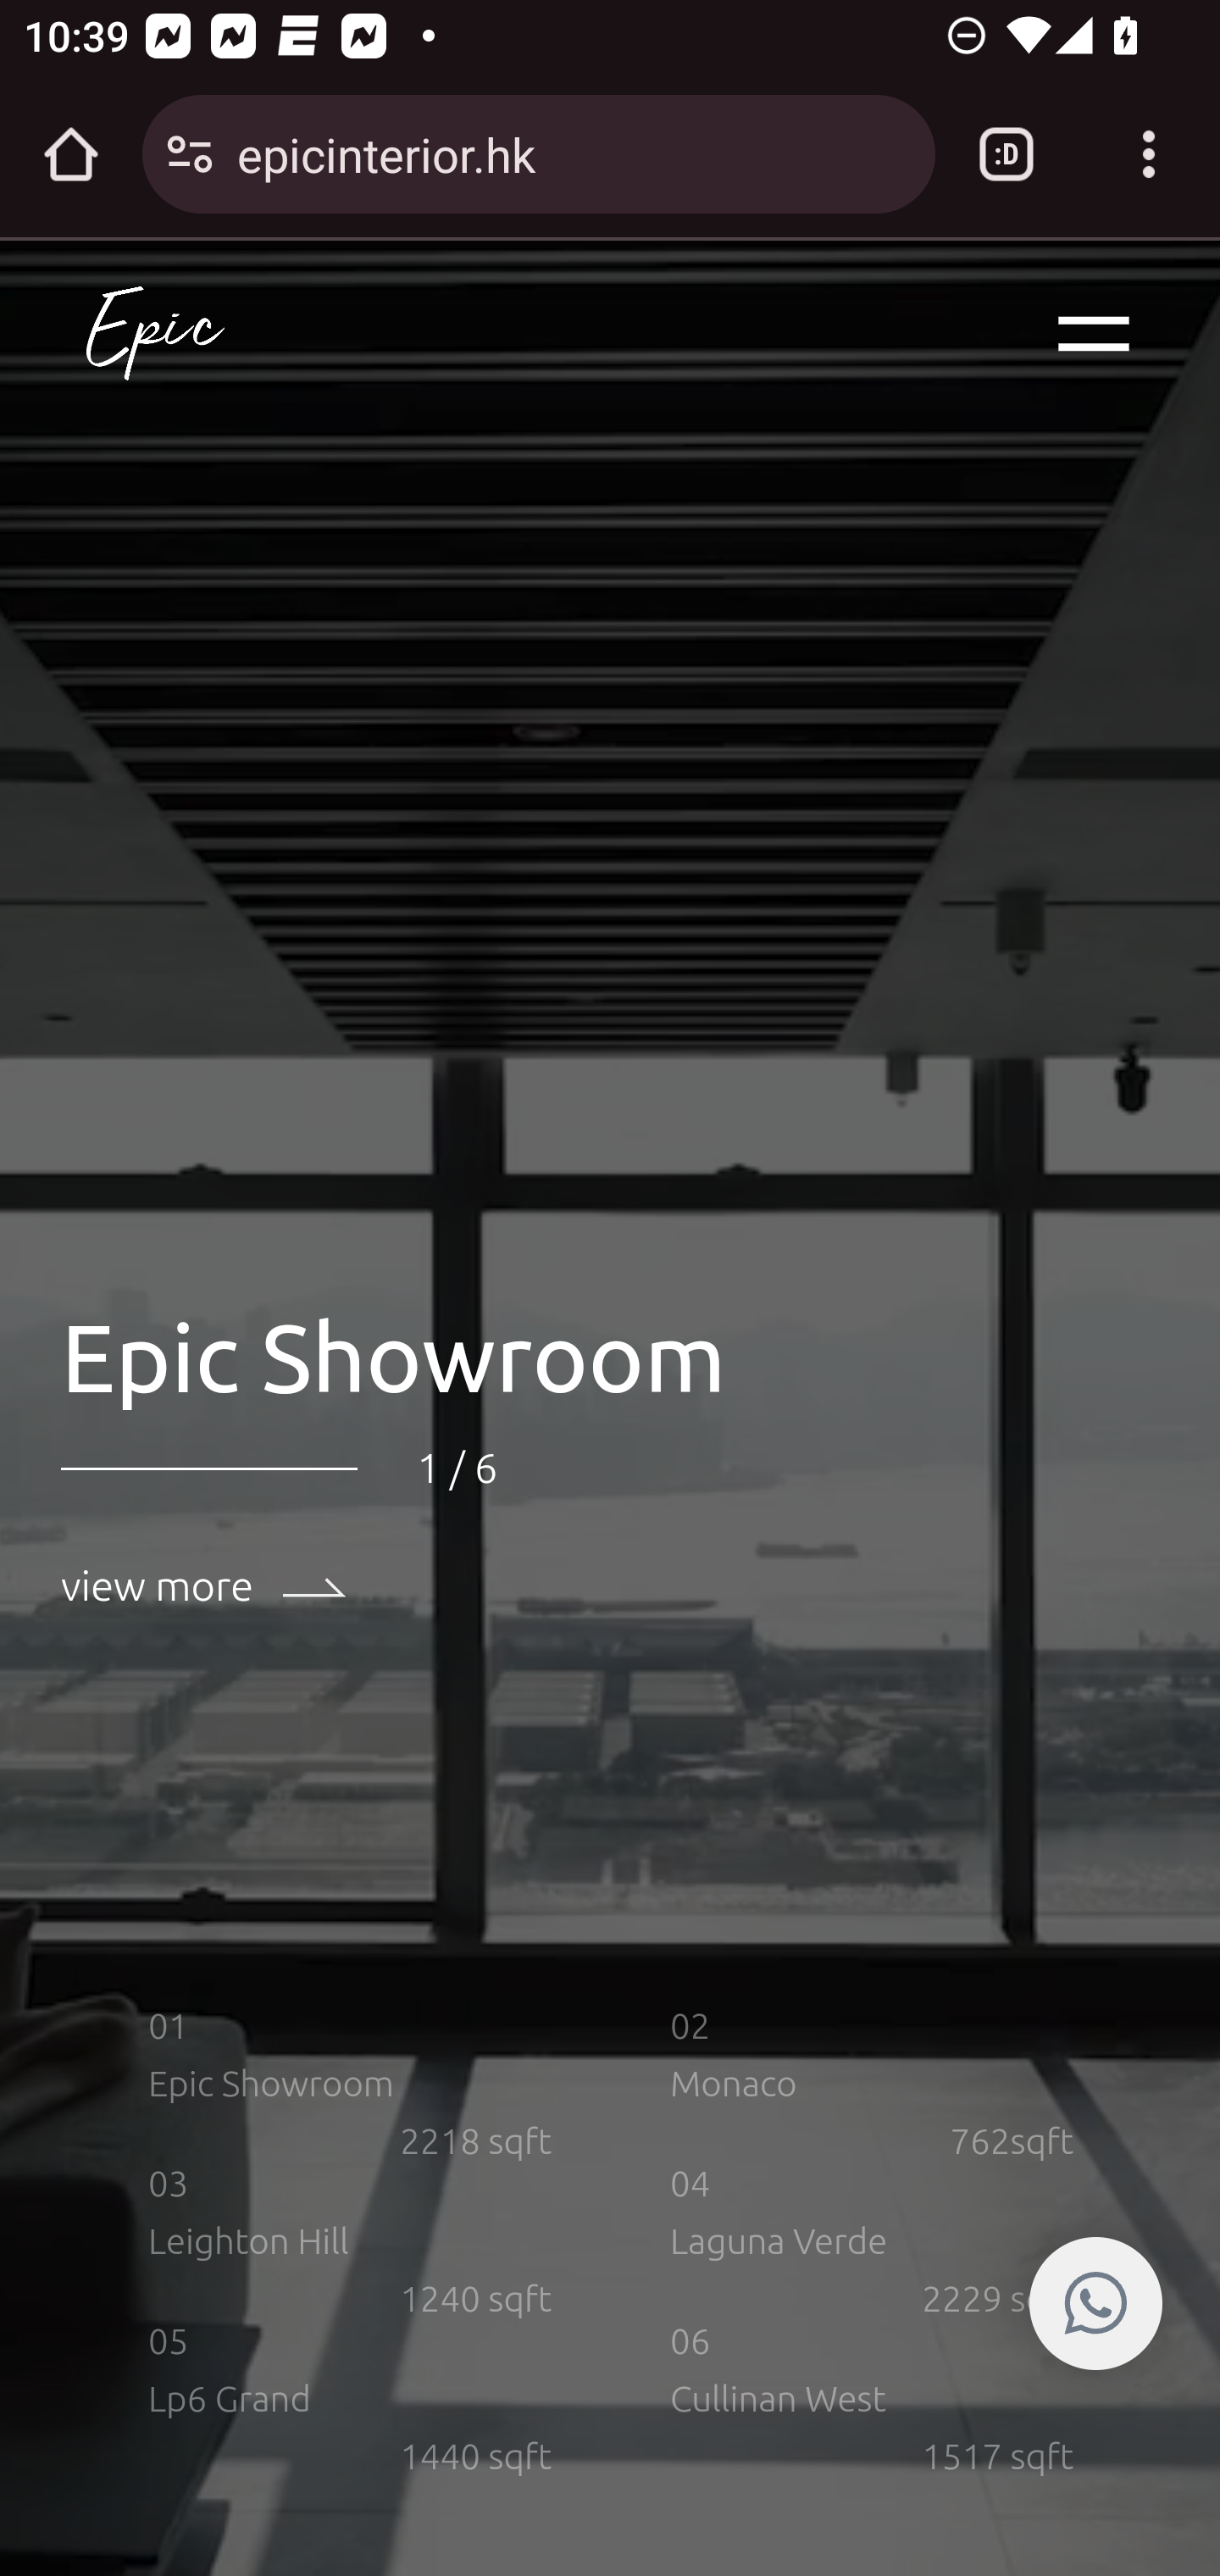 This screenshot has width=1220, height=2576. Describe the element at coordinates (190, 154) in the screenshot. I see `Connection is secure` at that location.